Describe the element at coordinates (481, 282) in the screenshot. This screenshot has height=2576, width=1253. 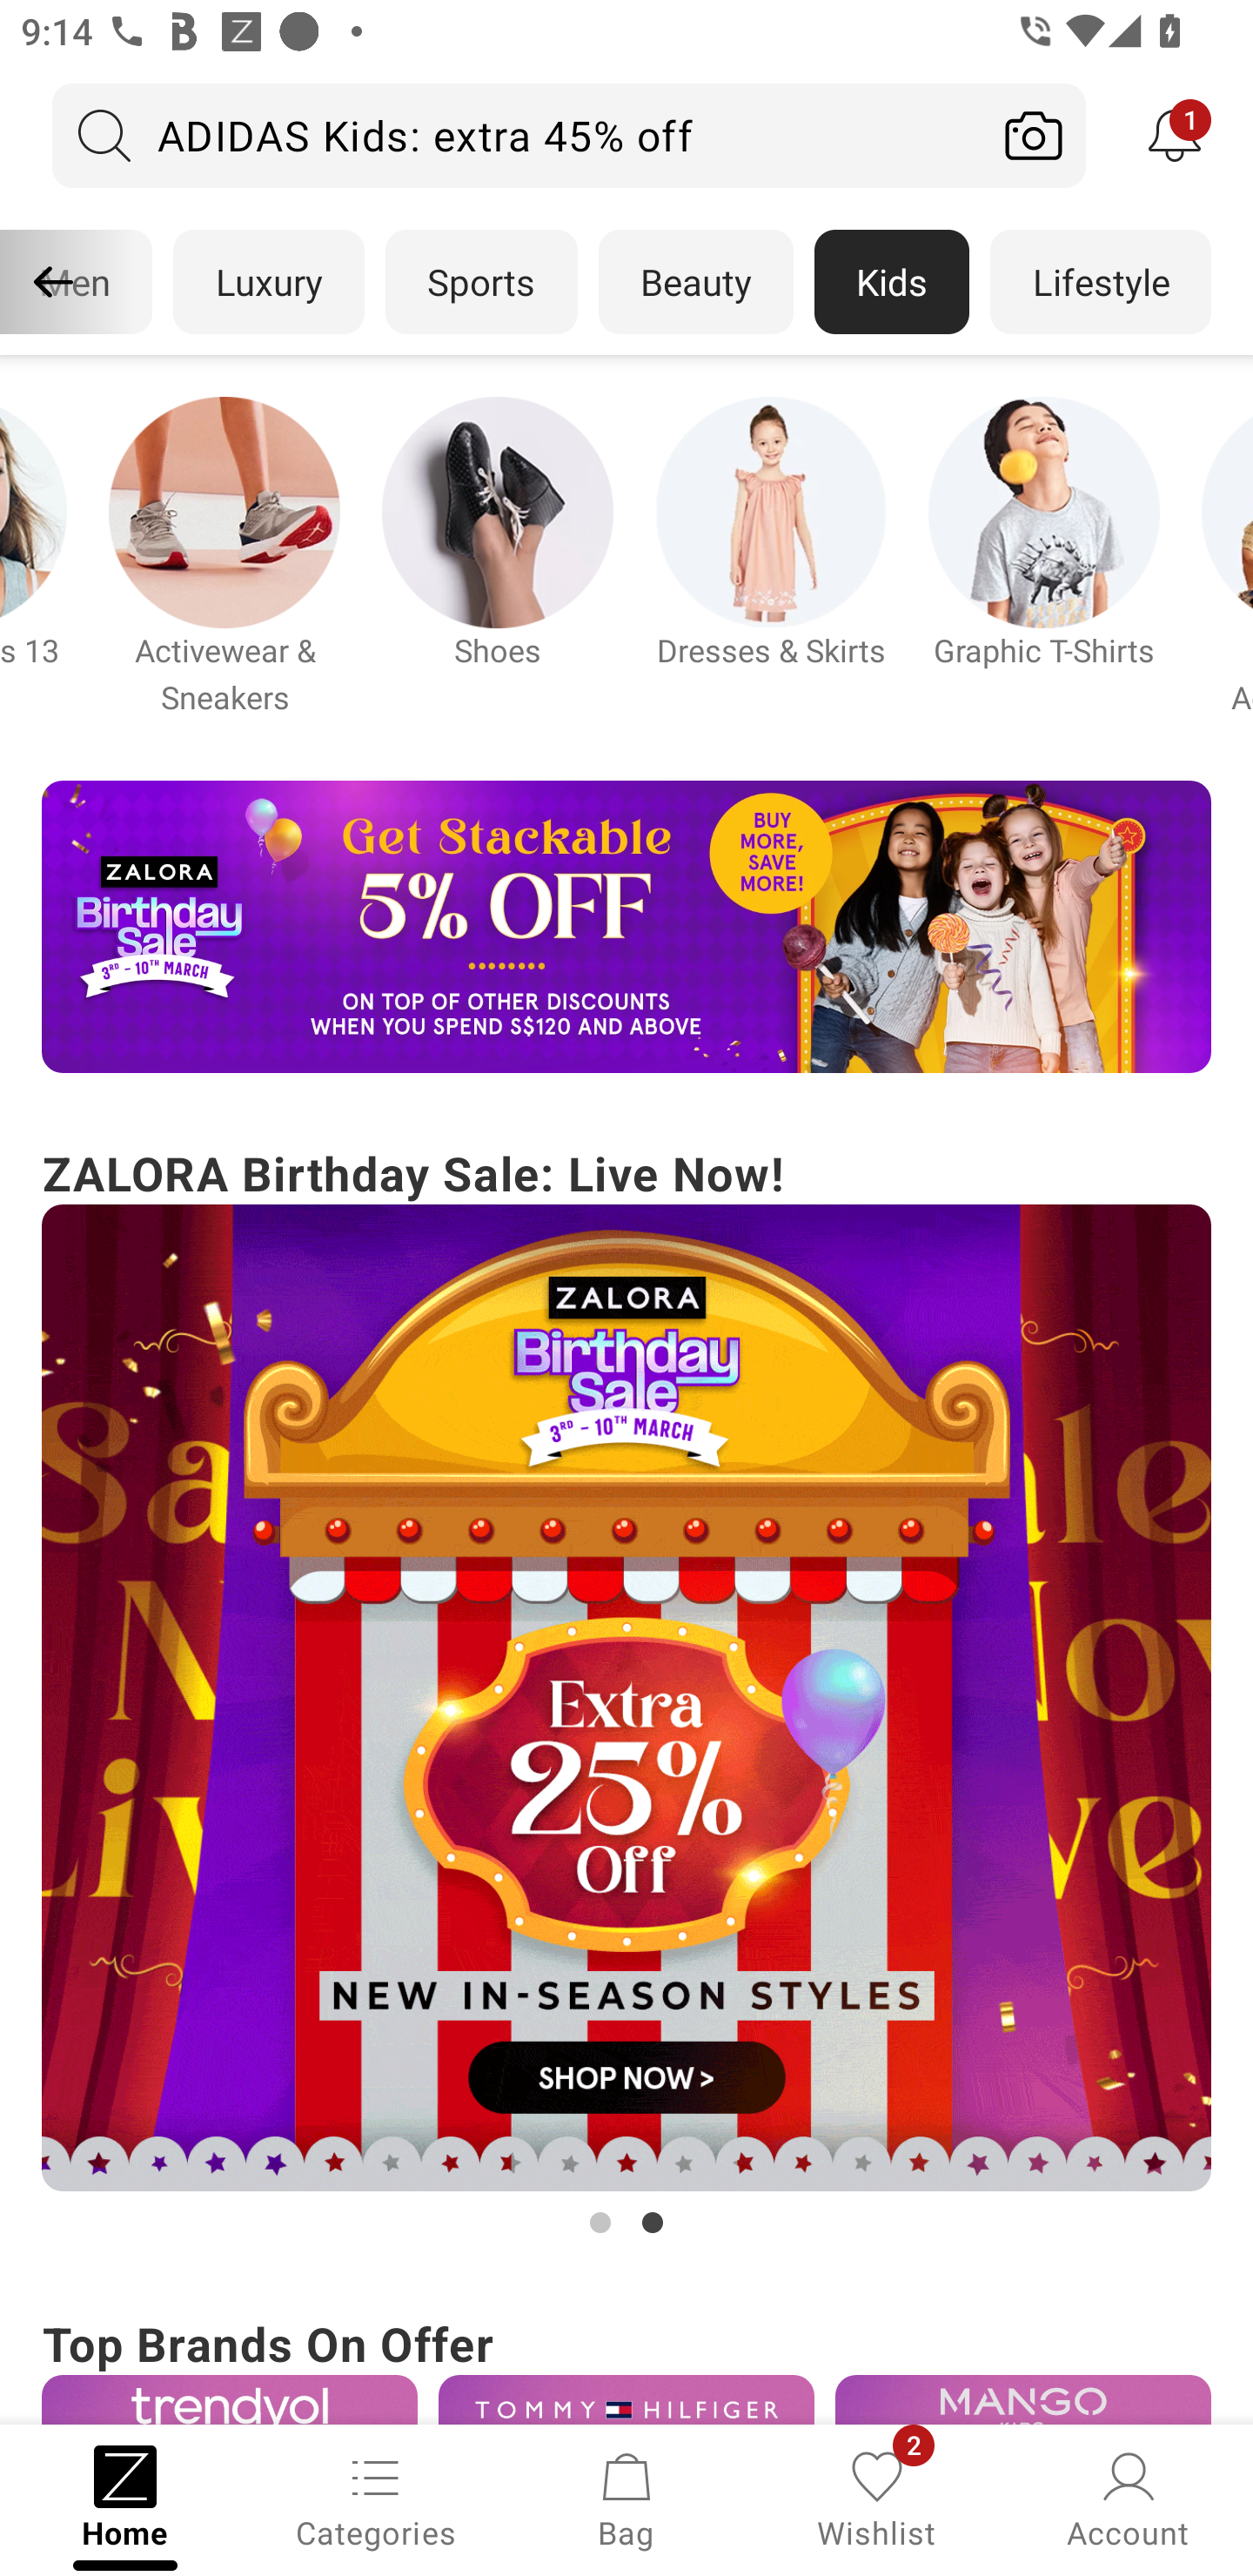
I see `Sports` at that location.